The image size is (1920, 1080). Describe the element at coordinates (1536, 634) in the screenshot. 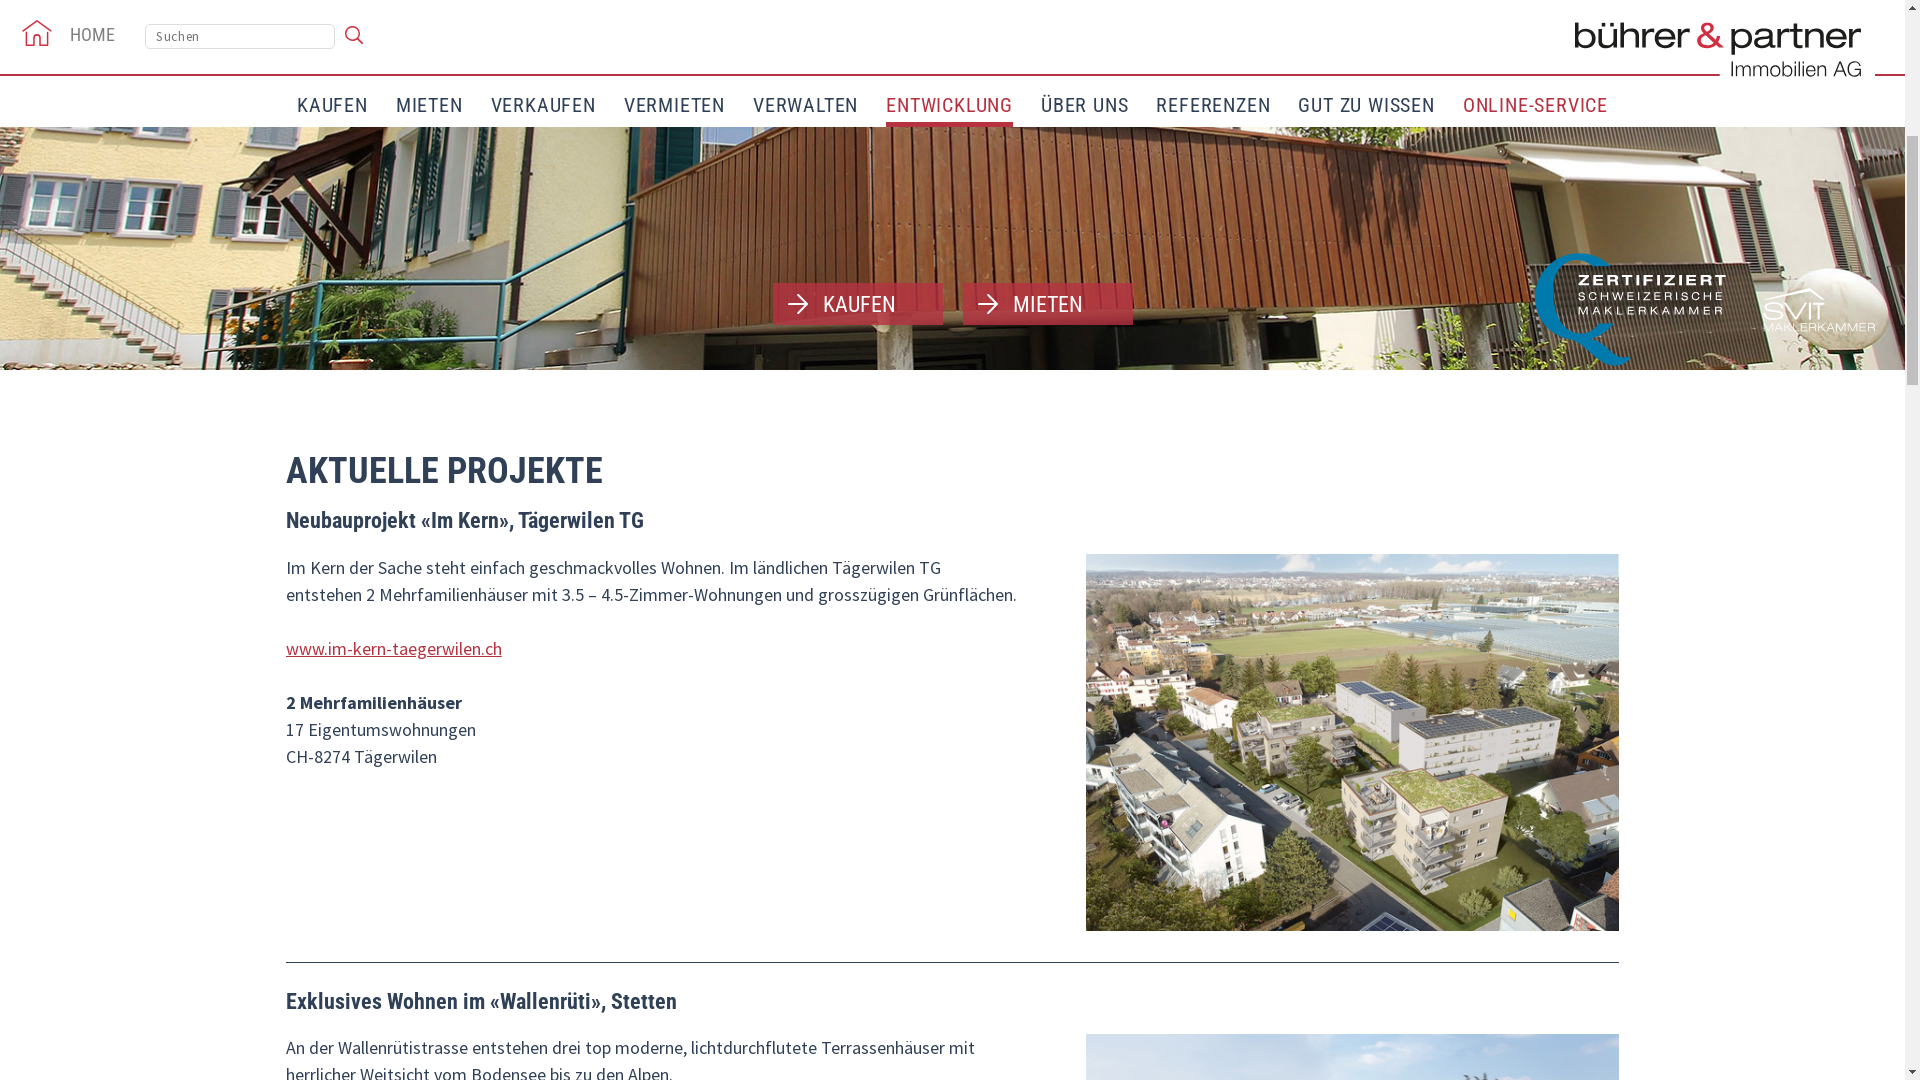

I see `ONLINE-SERVICE` at that location.